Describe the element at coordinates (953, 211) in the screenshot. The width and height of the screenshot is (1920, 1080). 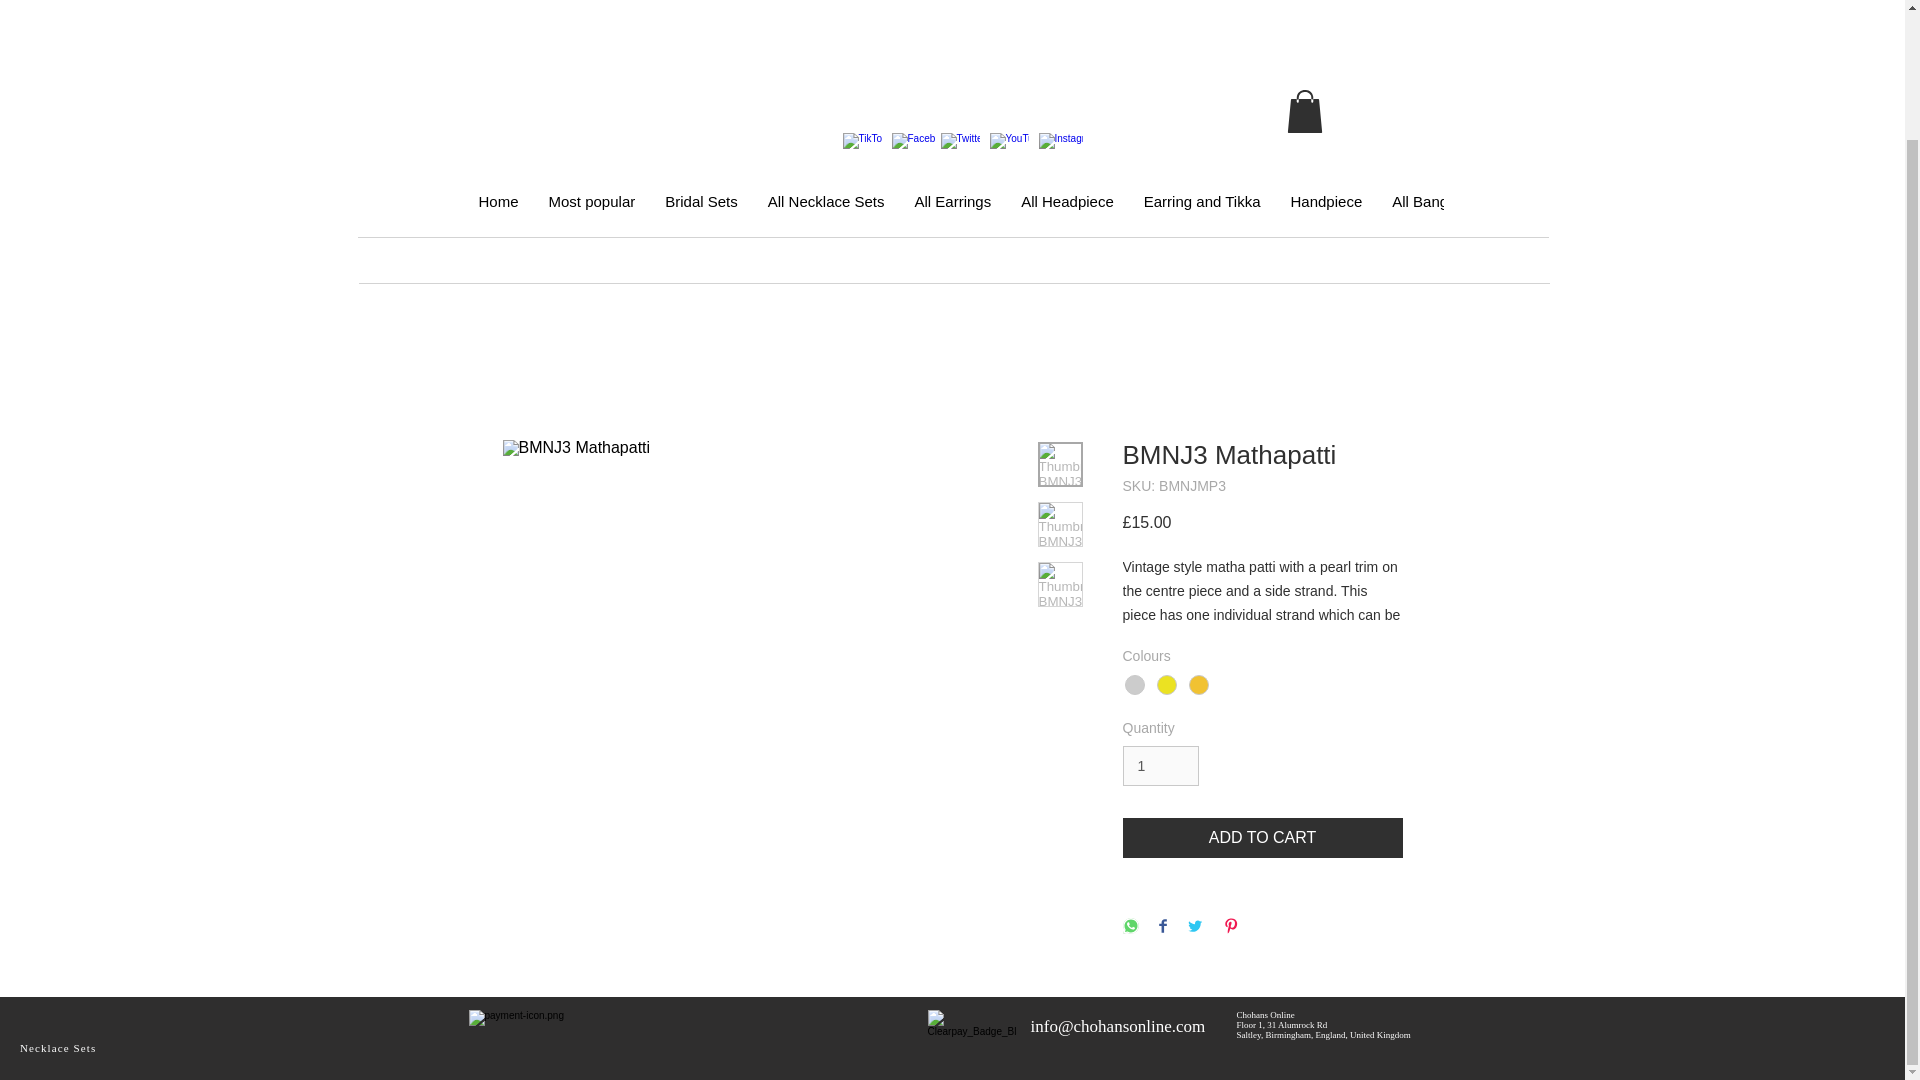
I see `All Earrings` at that location.